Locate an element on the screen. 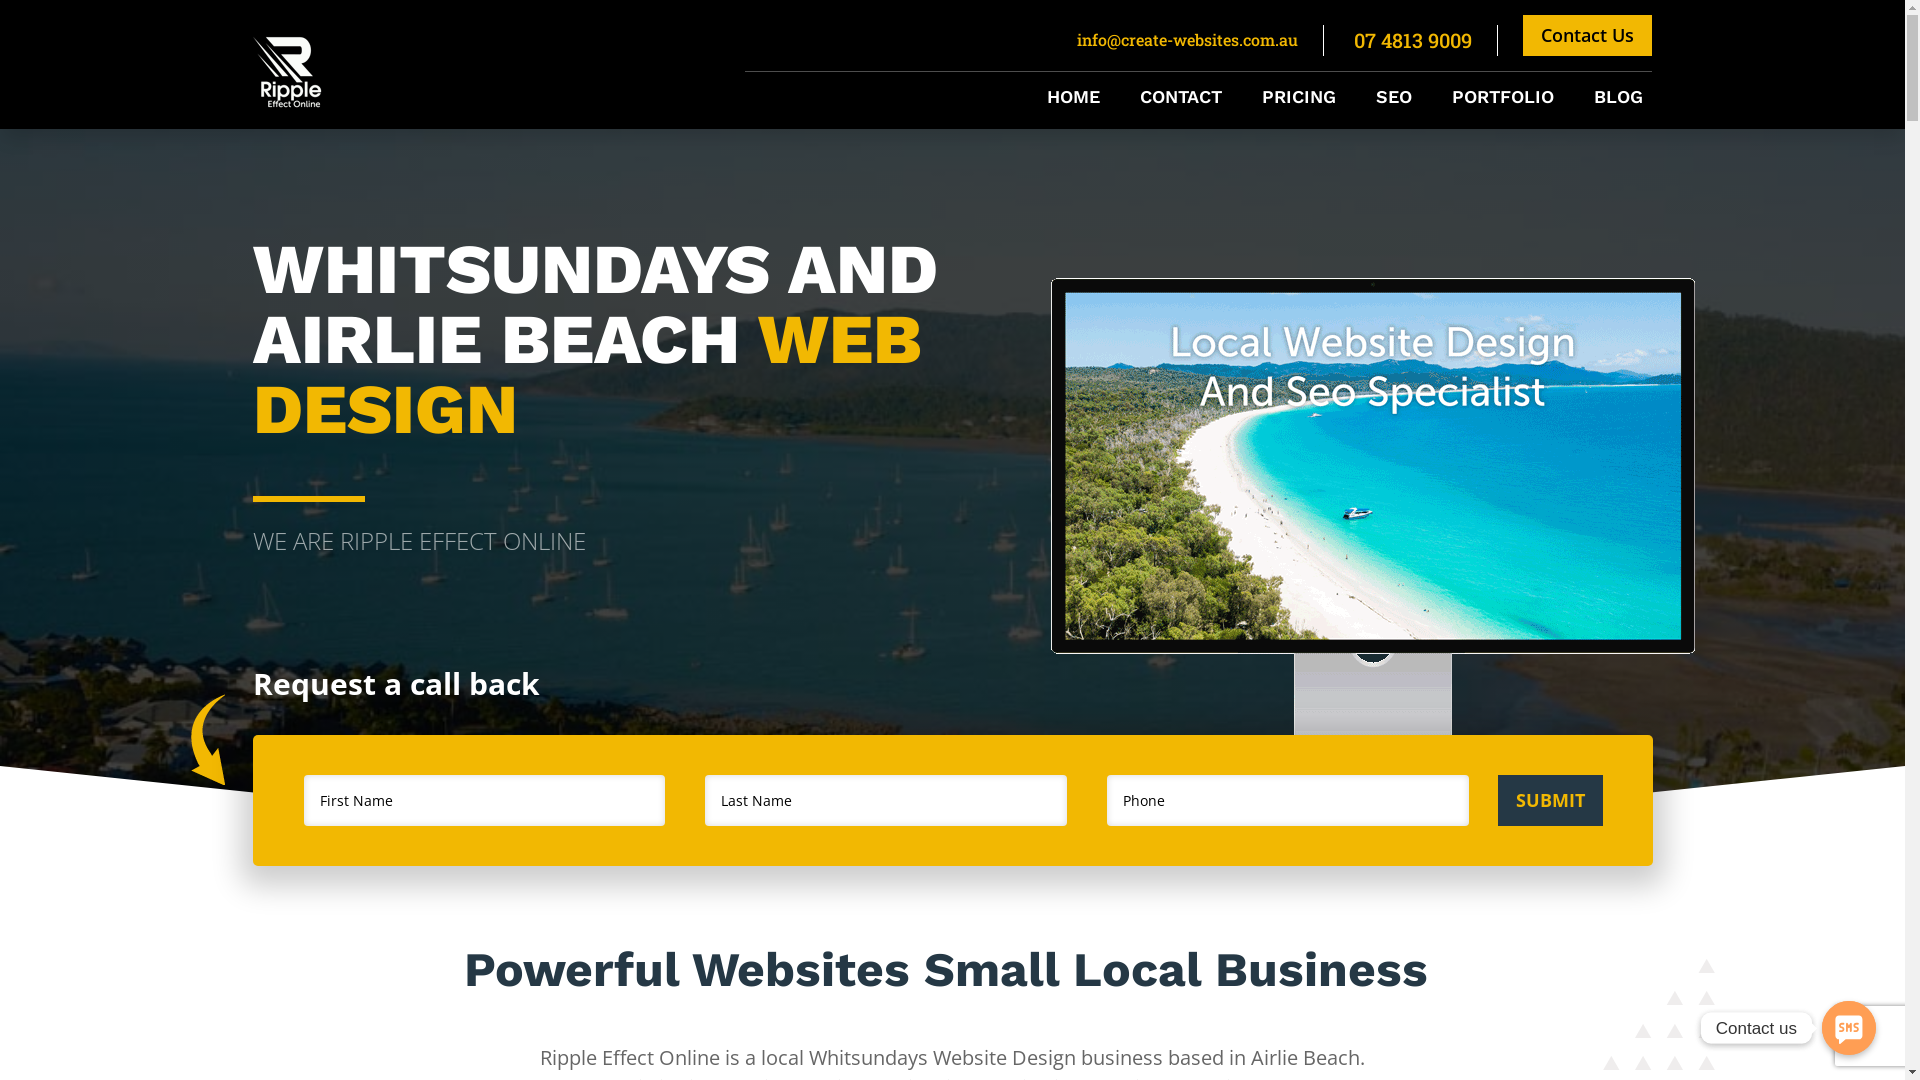 Image resolution: width=1920 pixels, height=1080 pixels. SUBMIT is located at coordinates (1550, 800).